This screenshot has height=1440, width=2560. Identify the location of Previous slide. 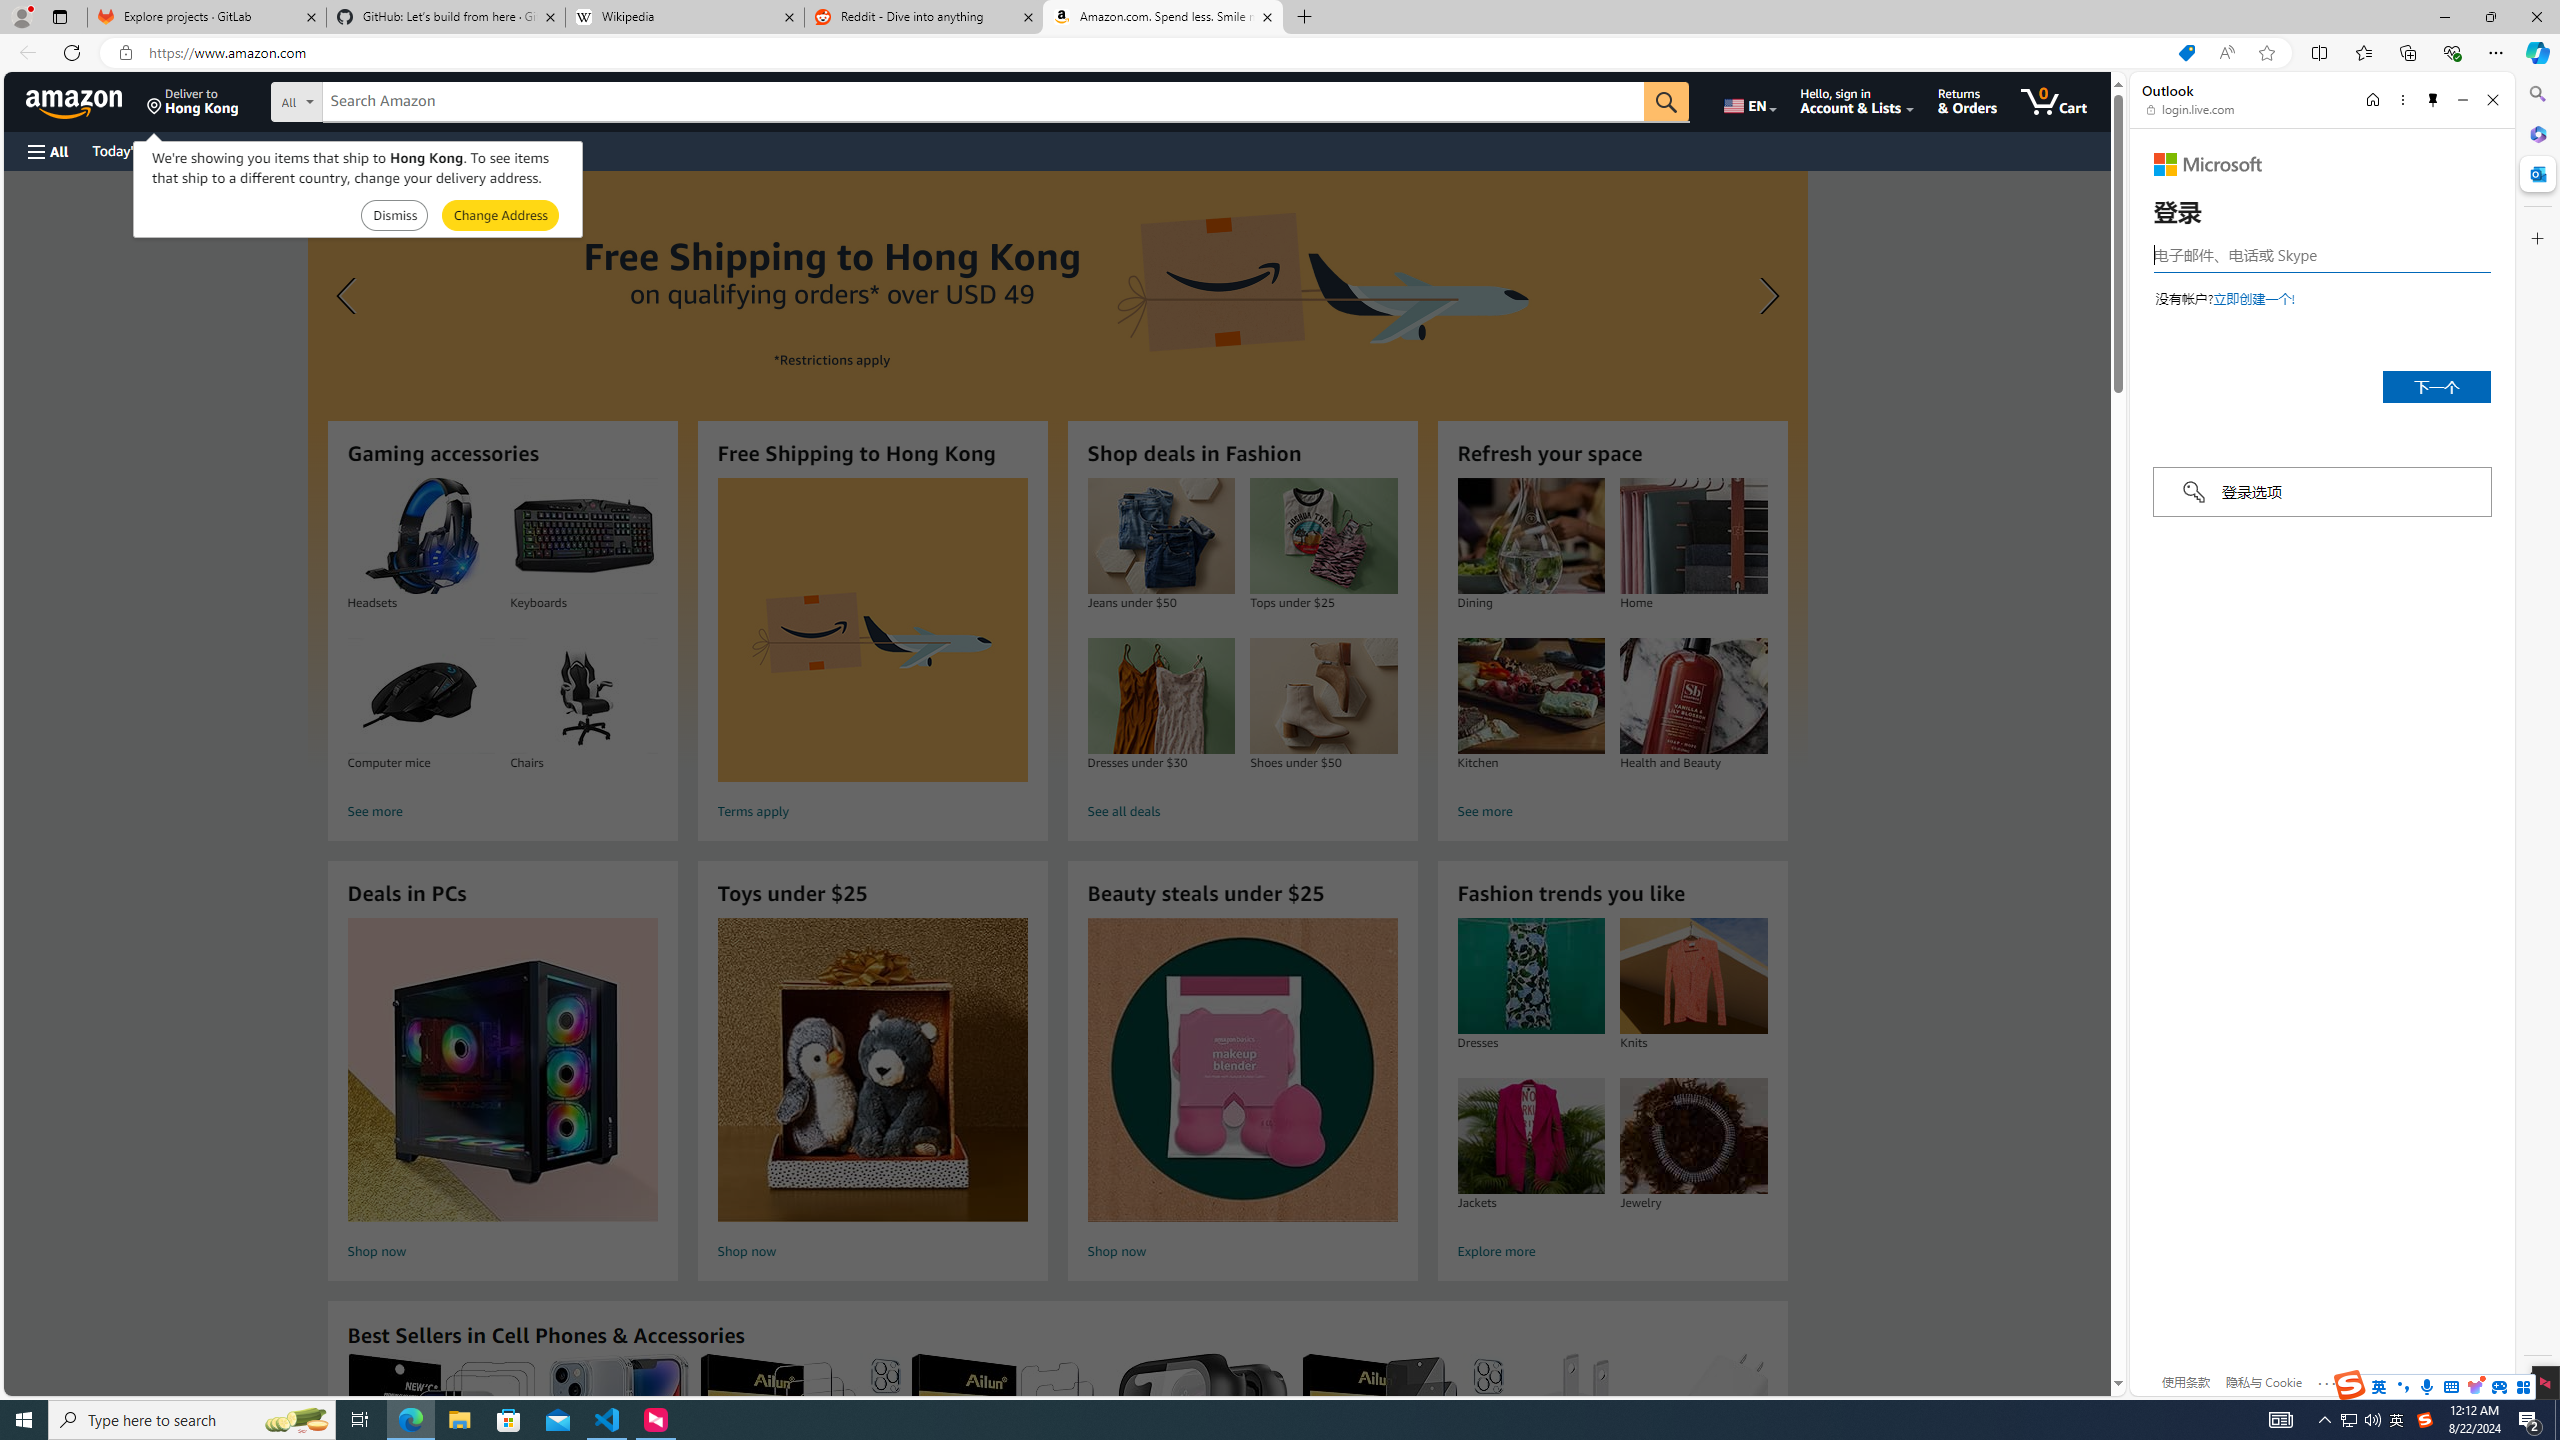
(349, 296).